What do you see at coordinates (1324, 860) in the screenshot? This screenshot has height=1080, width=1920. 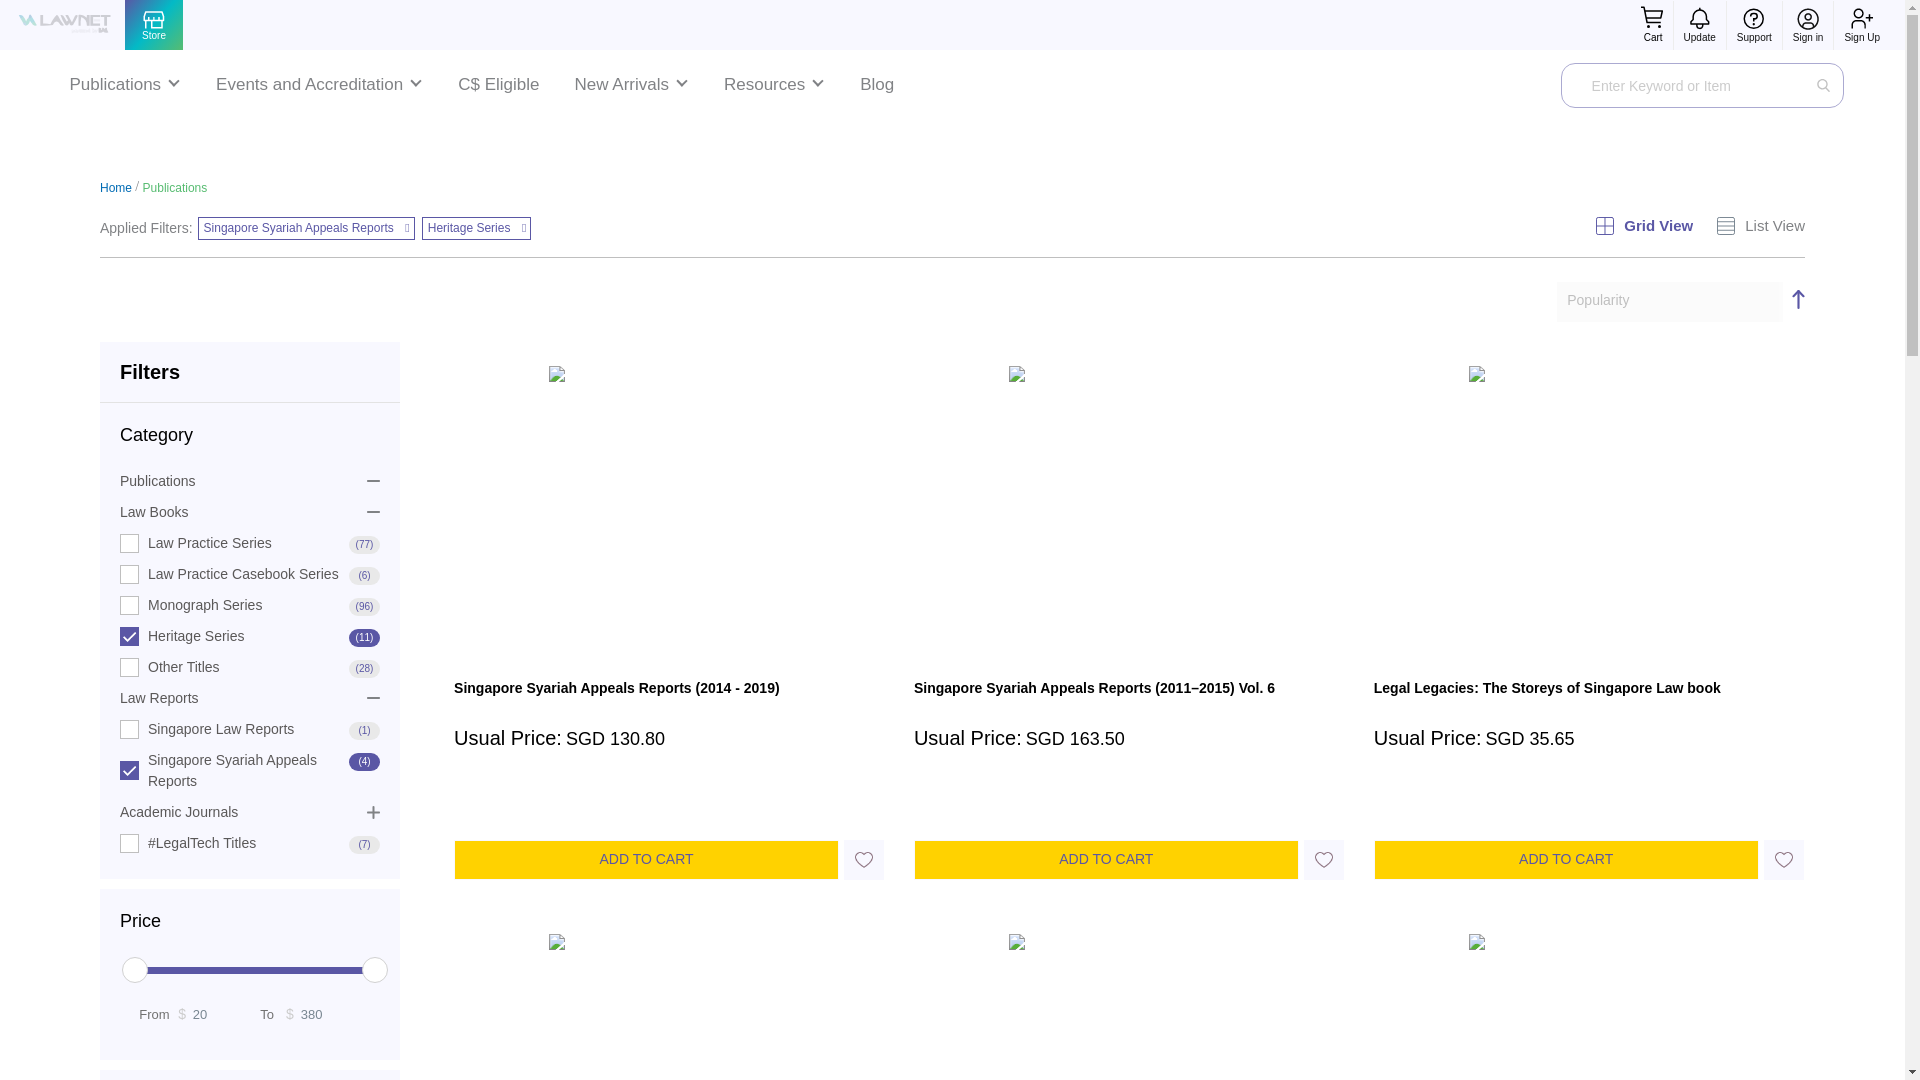 I see `Add to Wishlist` at bounding box center [1324, 860].